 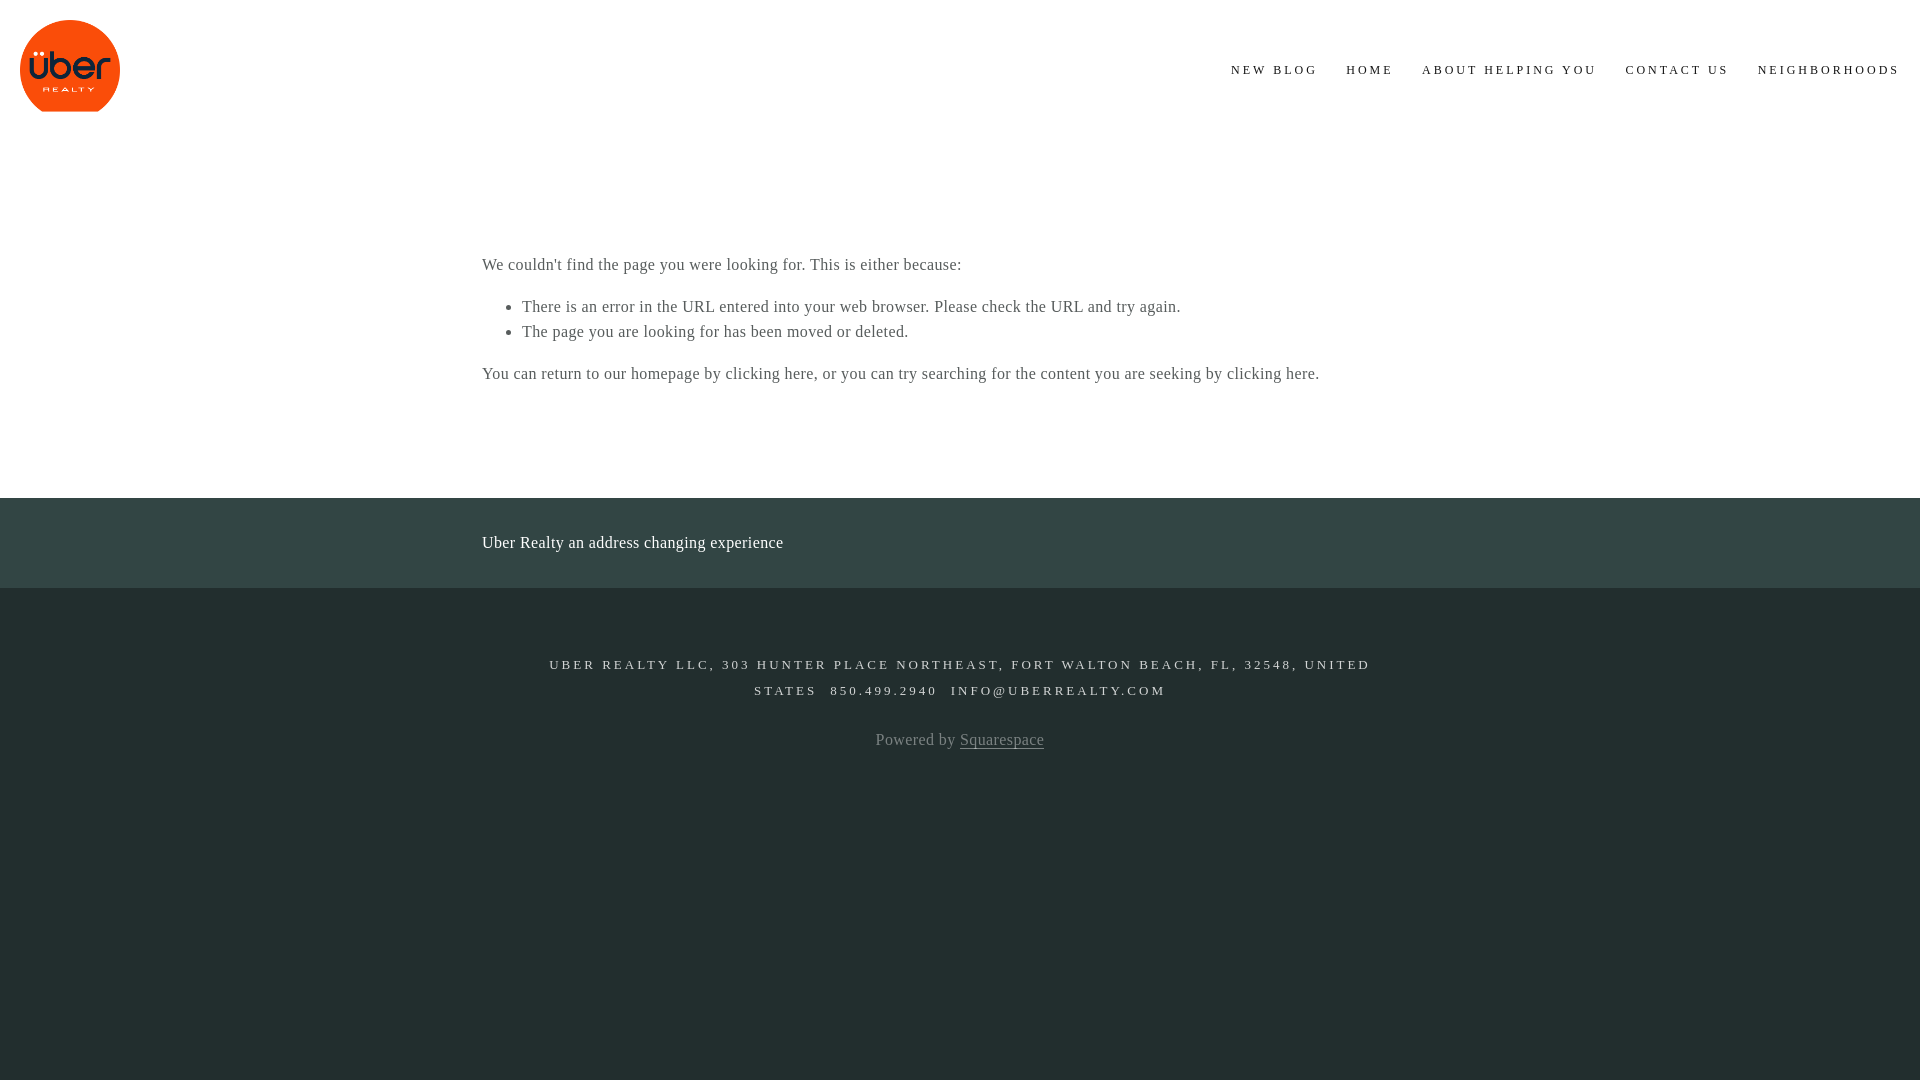 I want to click on Squarespace, so click(x=1002, y=740).